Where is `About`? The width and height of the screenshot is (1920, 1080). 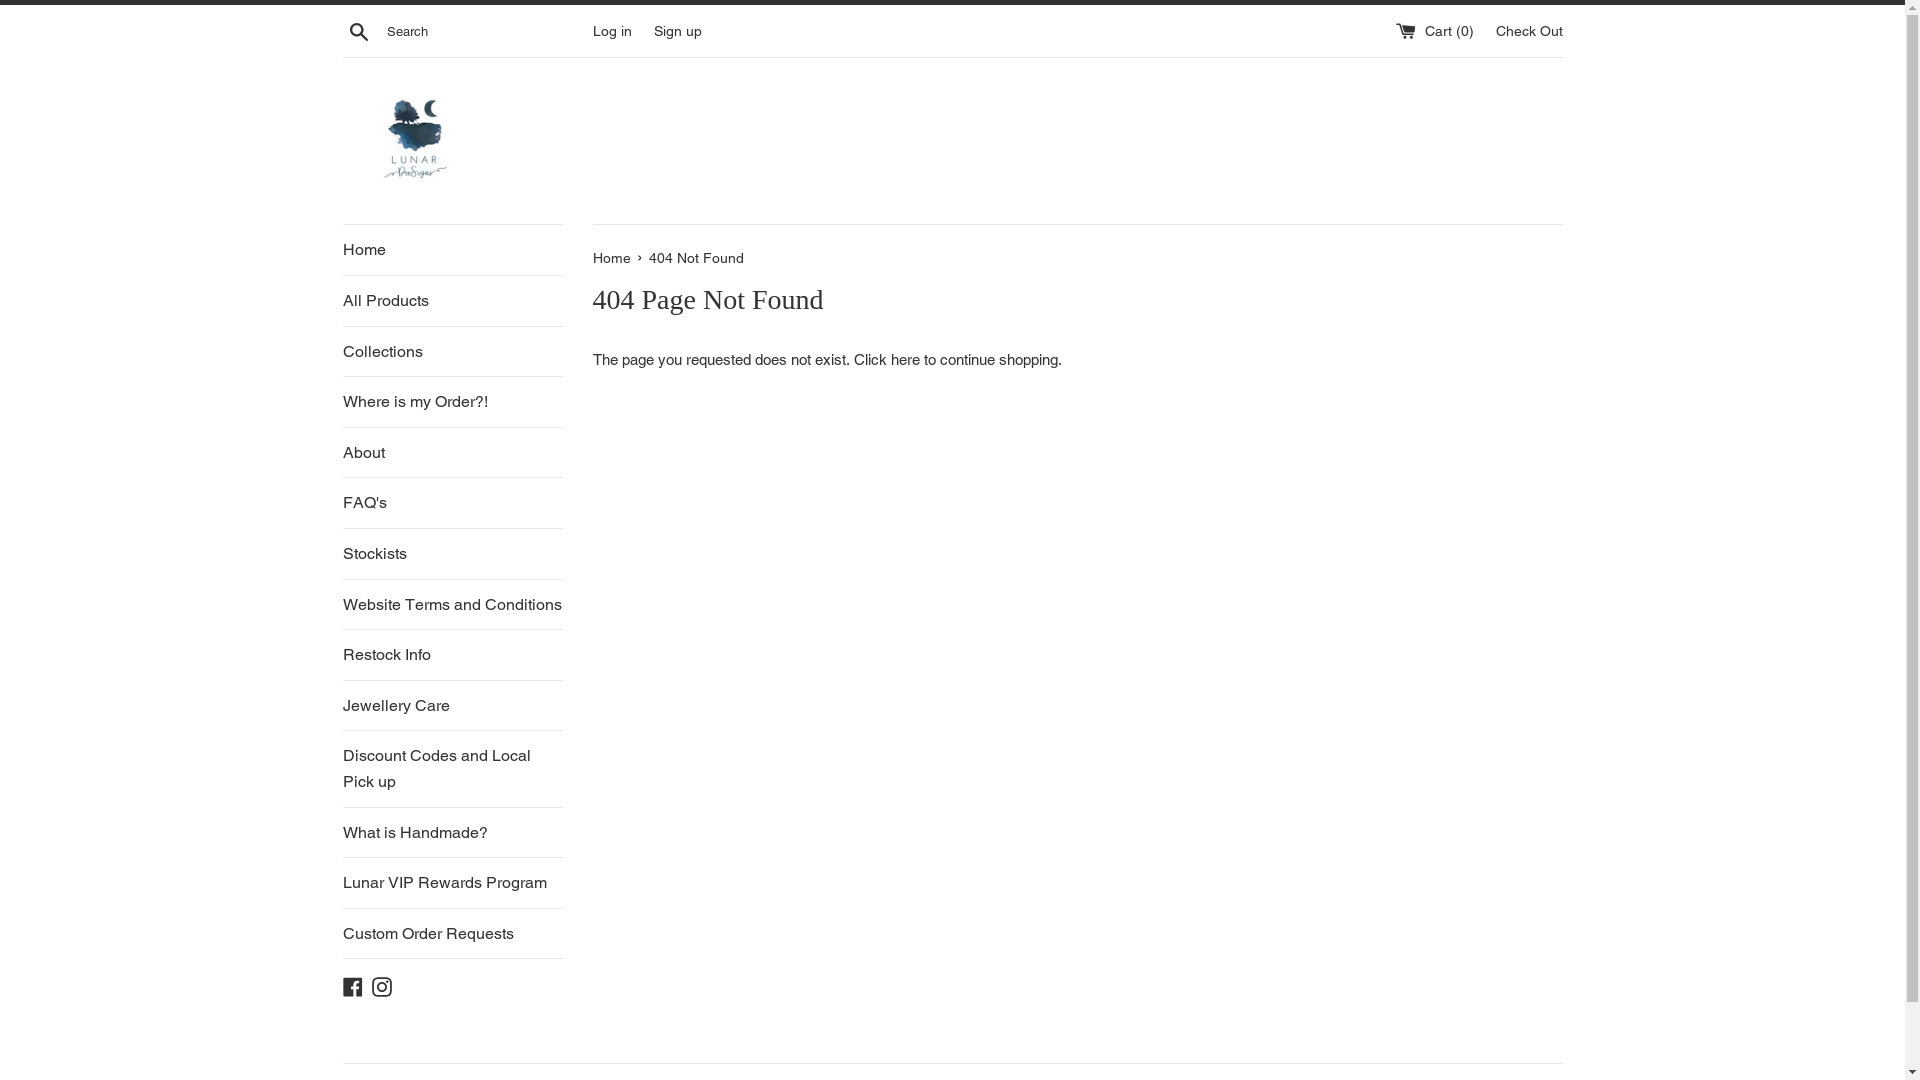
About is located at coordinates (452, 453).